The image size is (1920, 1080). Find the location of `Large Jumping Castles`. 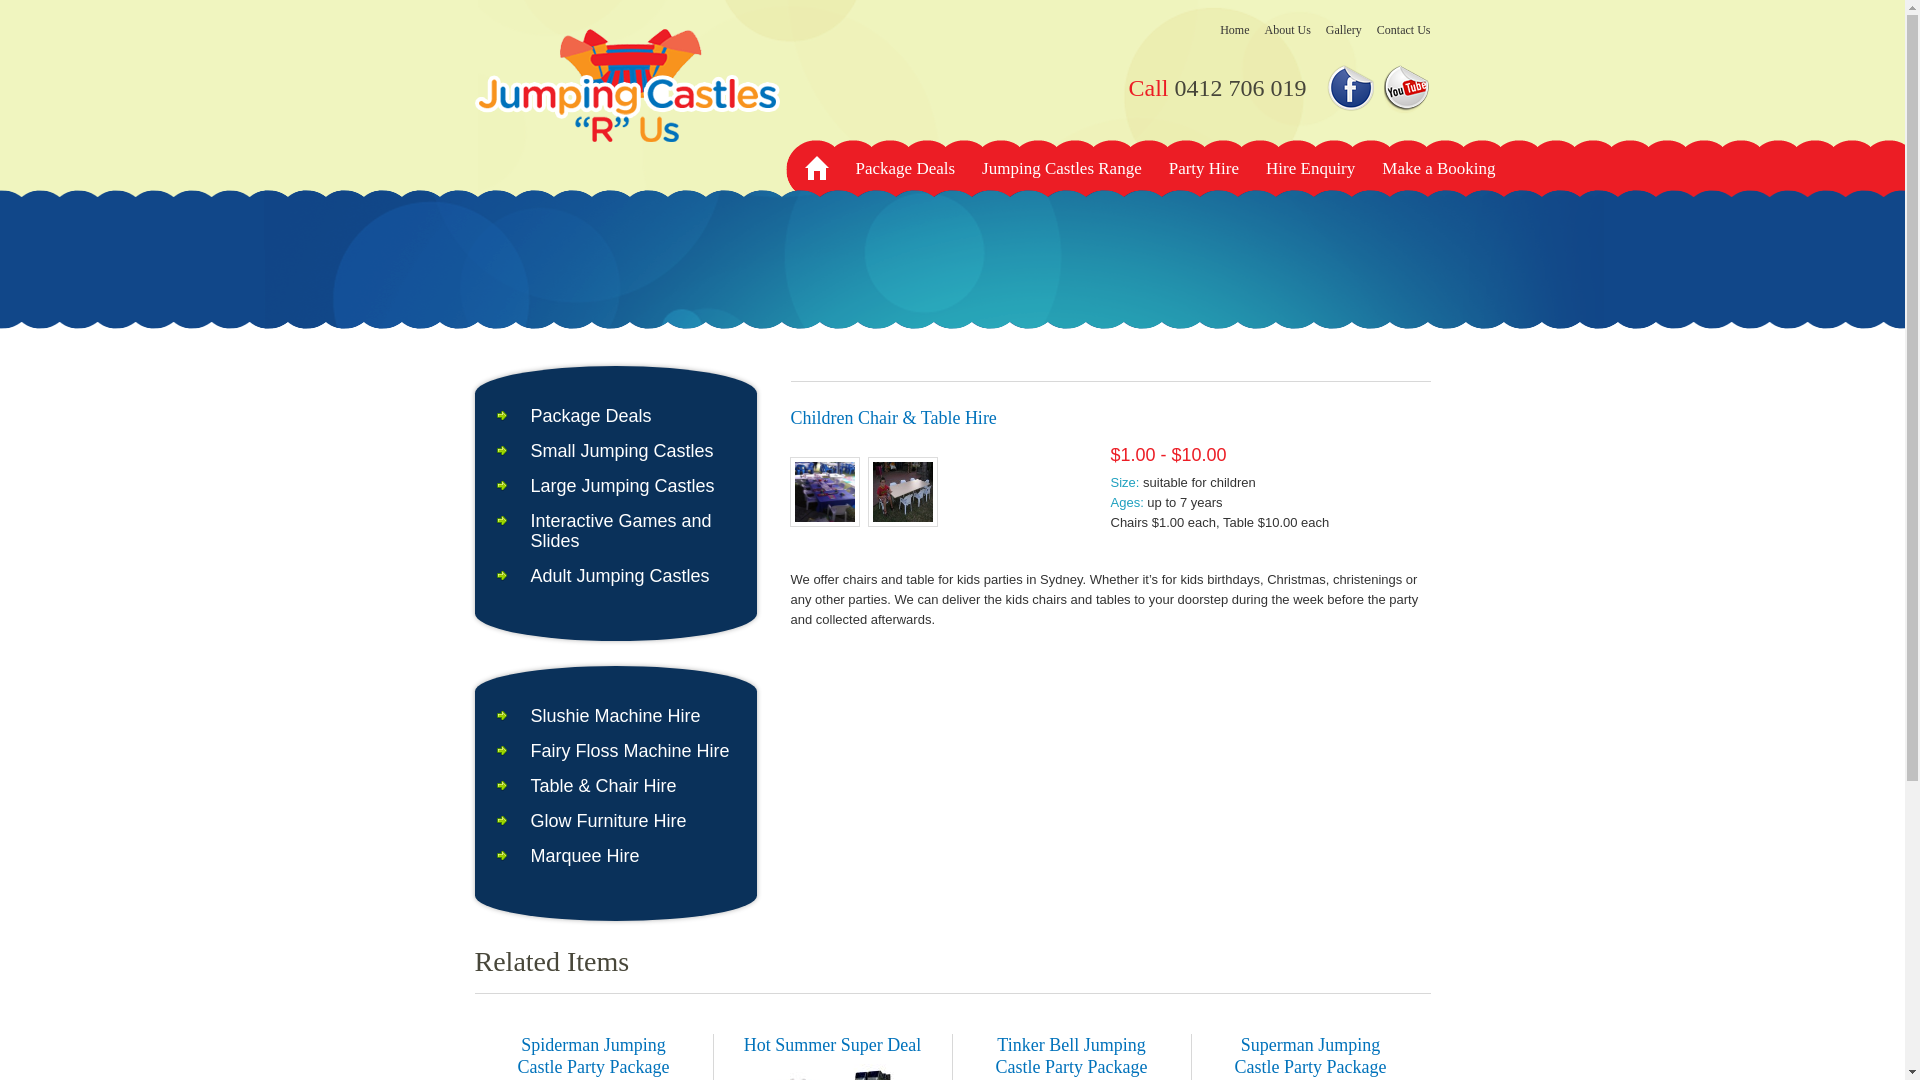

Large Jumping Castles is located at coordinates (622, 486).